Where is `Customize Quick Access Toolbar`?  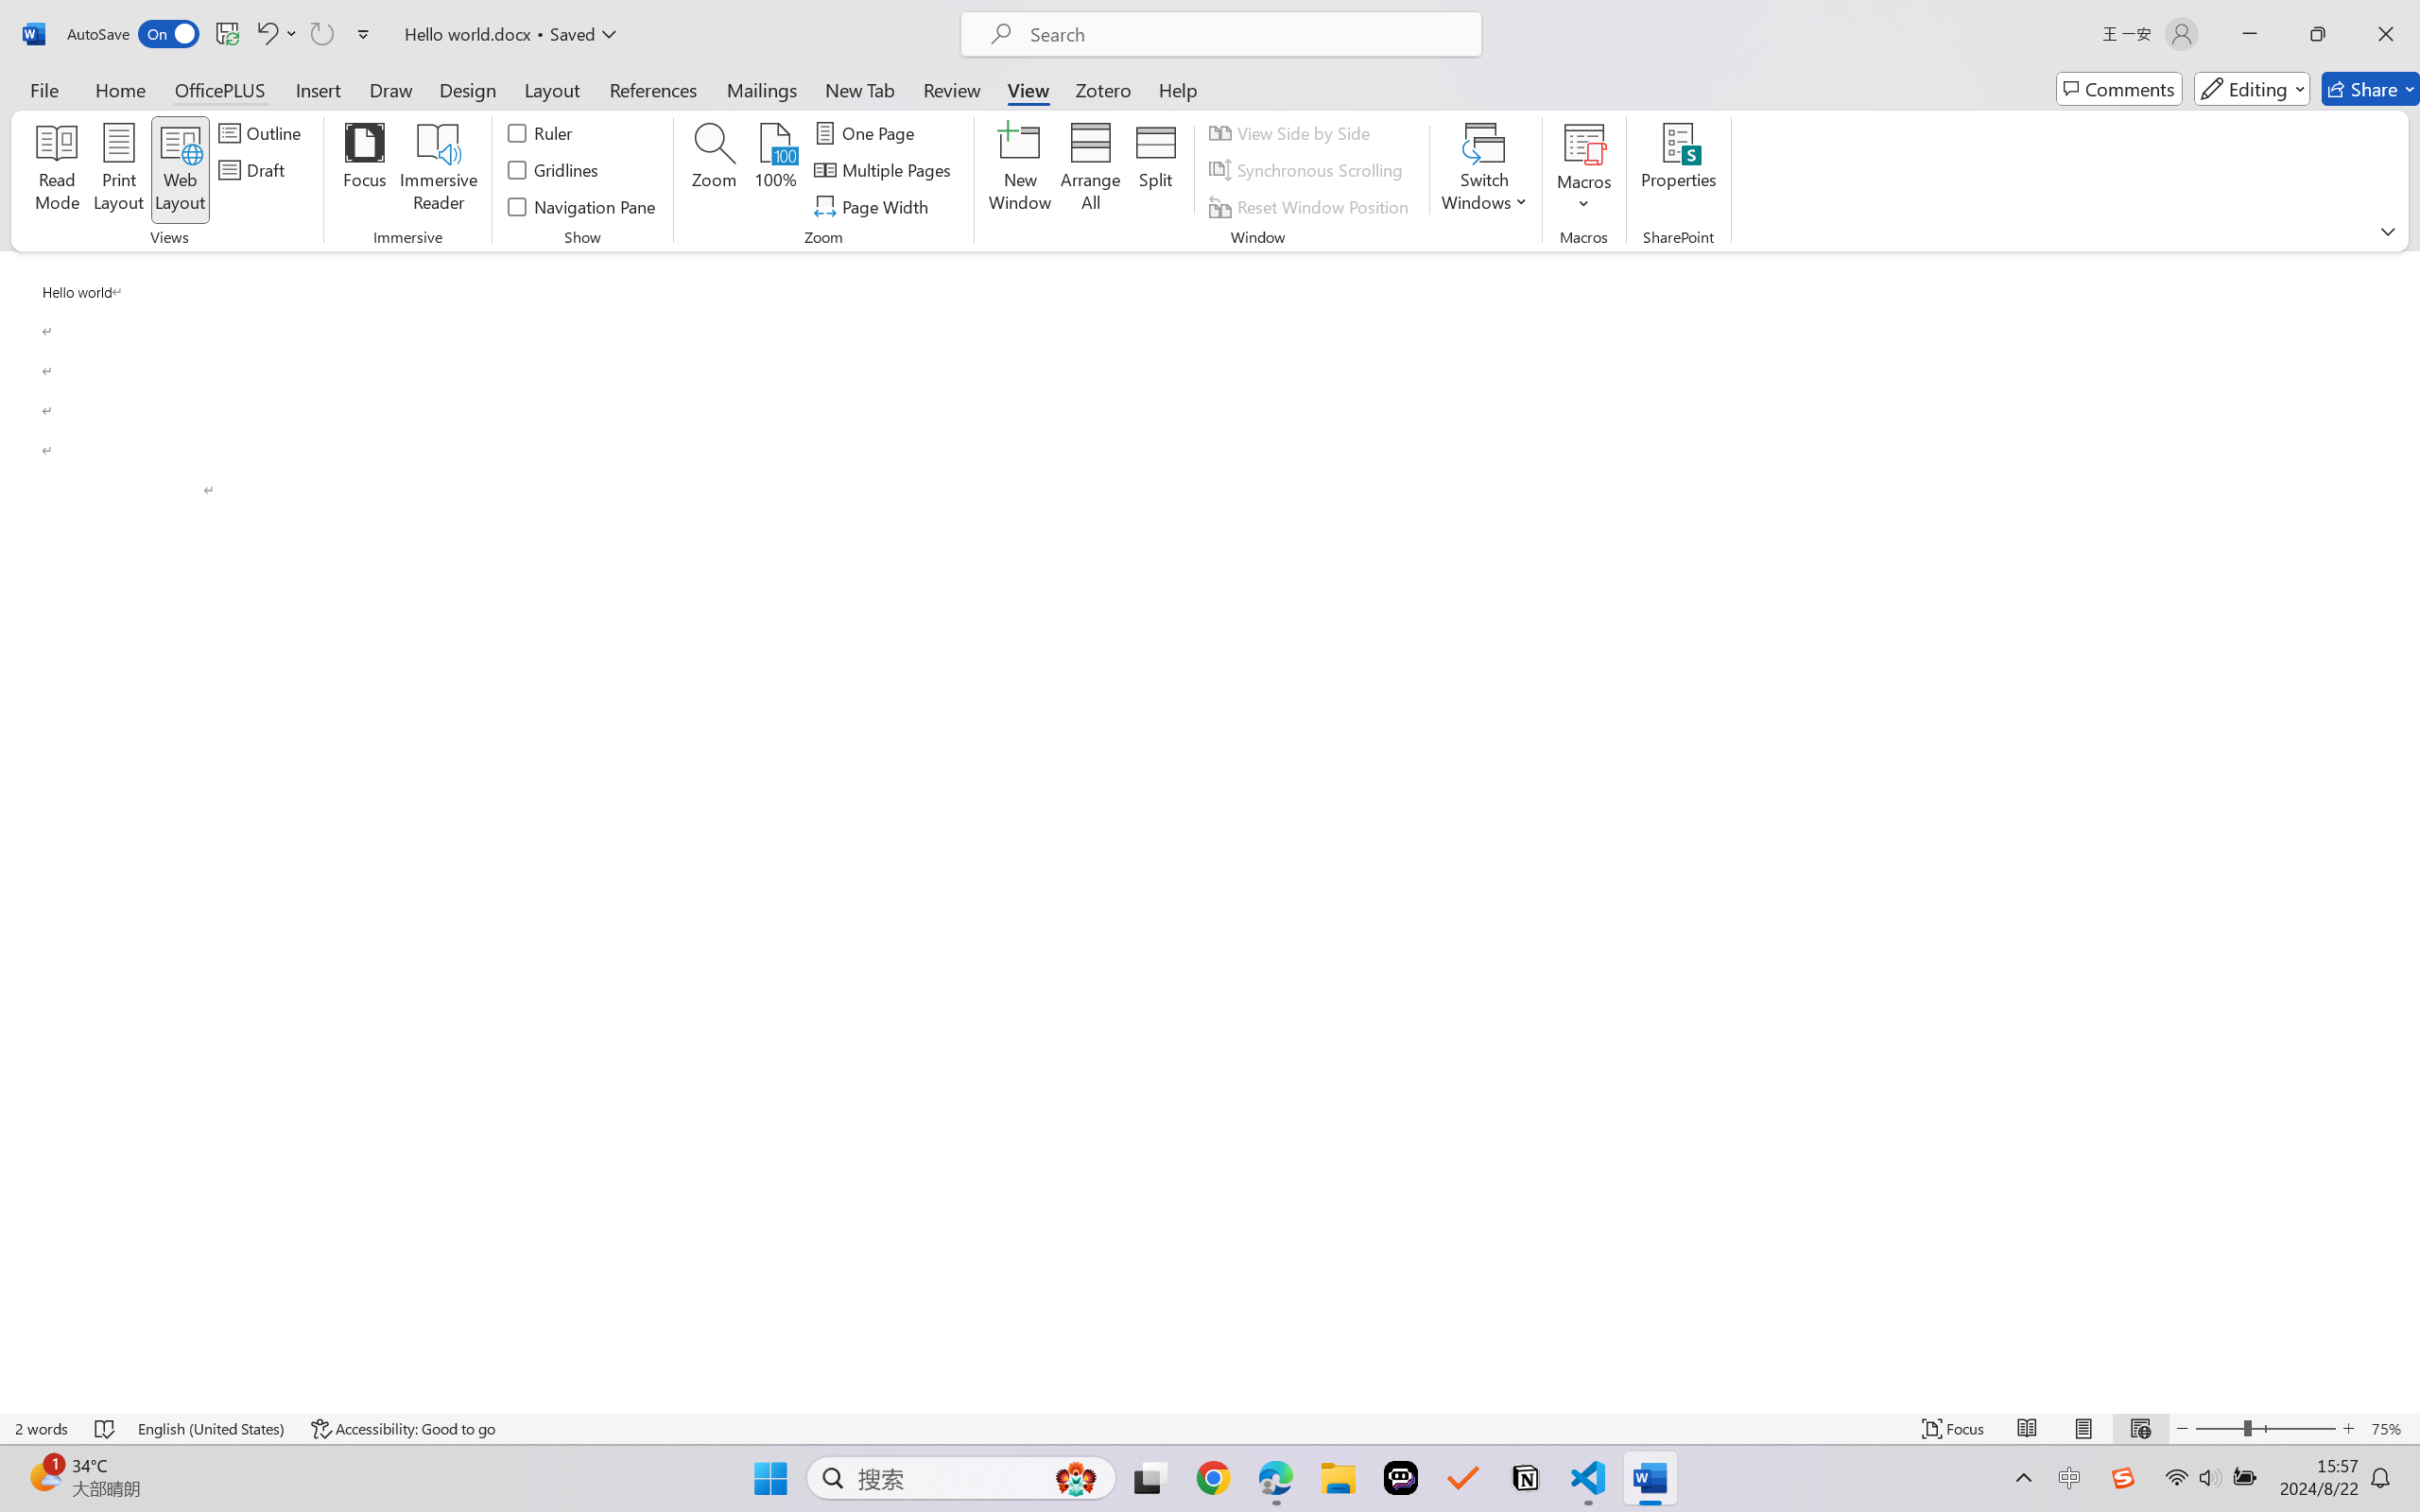
Customize Quick Access Toolbar is located at coordinates (364, 34).